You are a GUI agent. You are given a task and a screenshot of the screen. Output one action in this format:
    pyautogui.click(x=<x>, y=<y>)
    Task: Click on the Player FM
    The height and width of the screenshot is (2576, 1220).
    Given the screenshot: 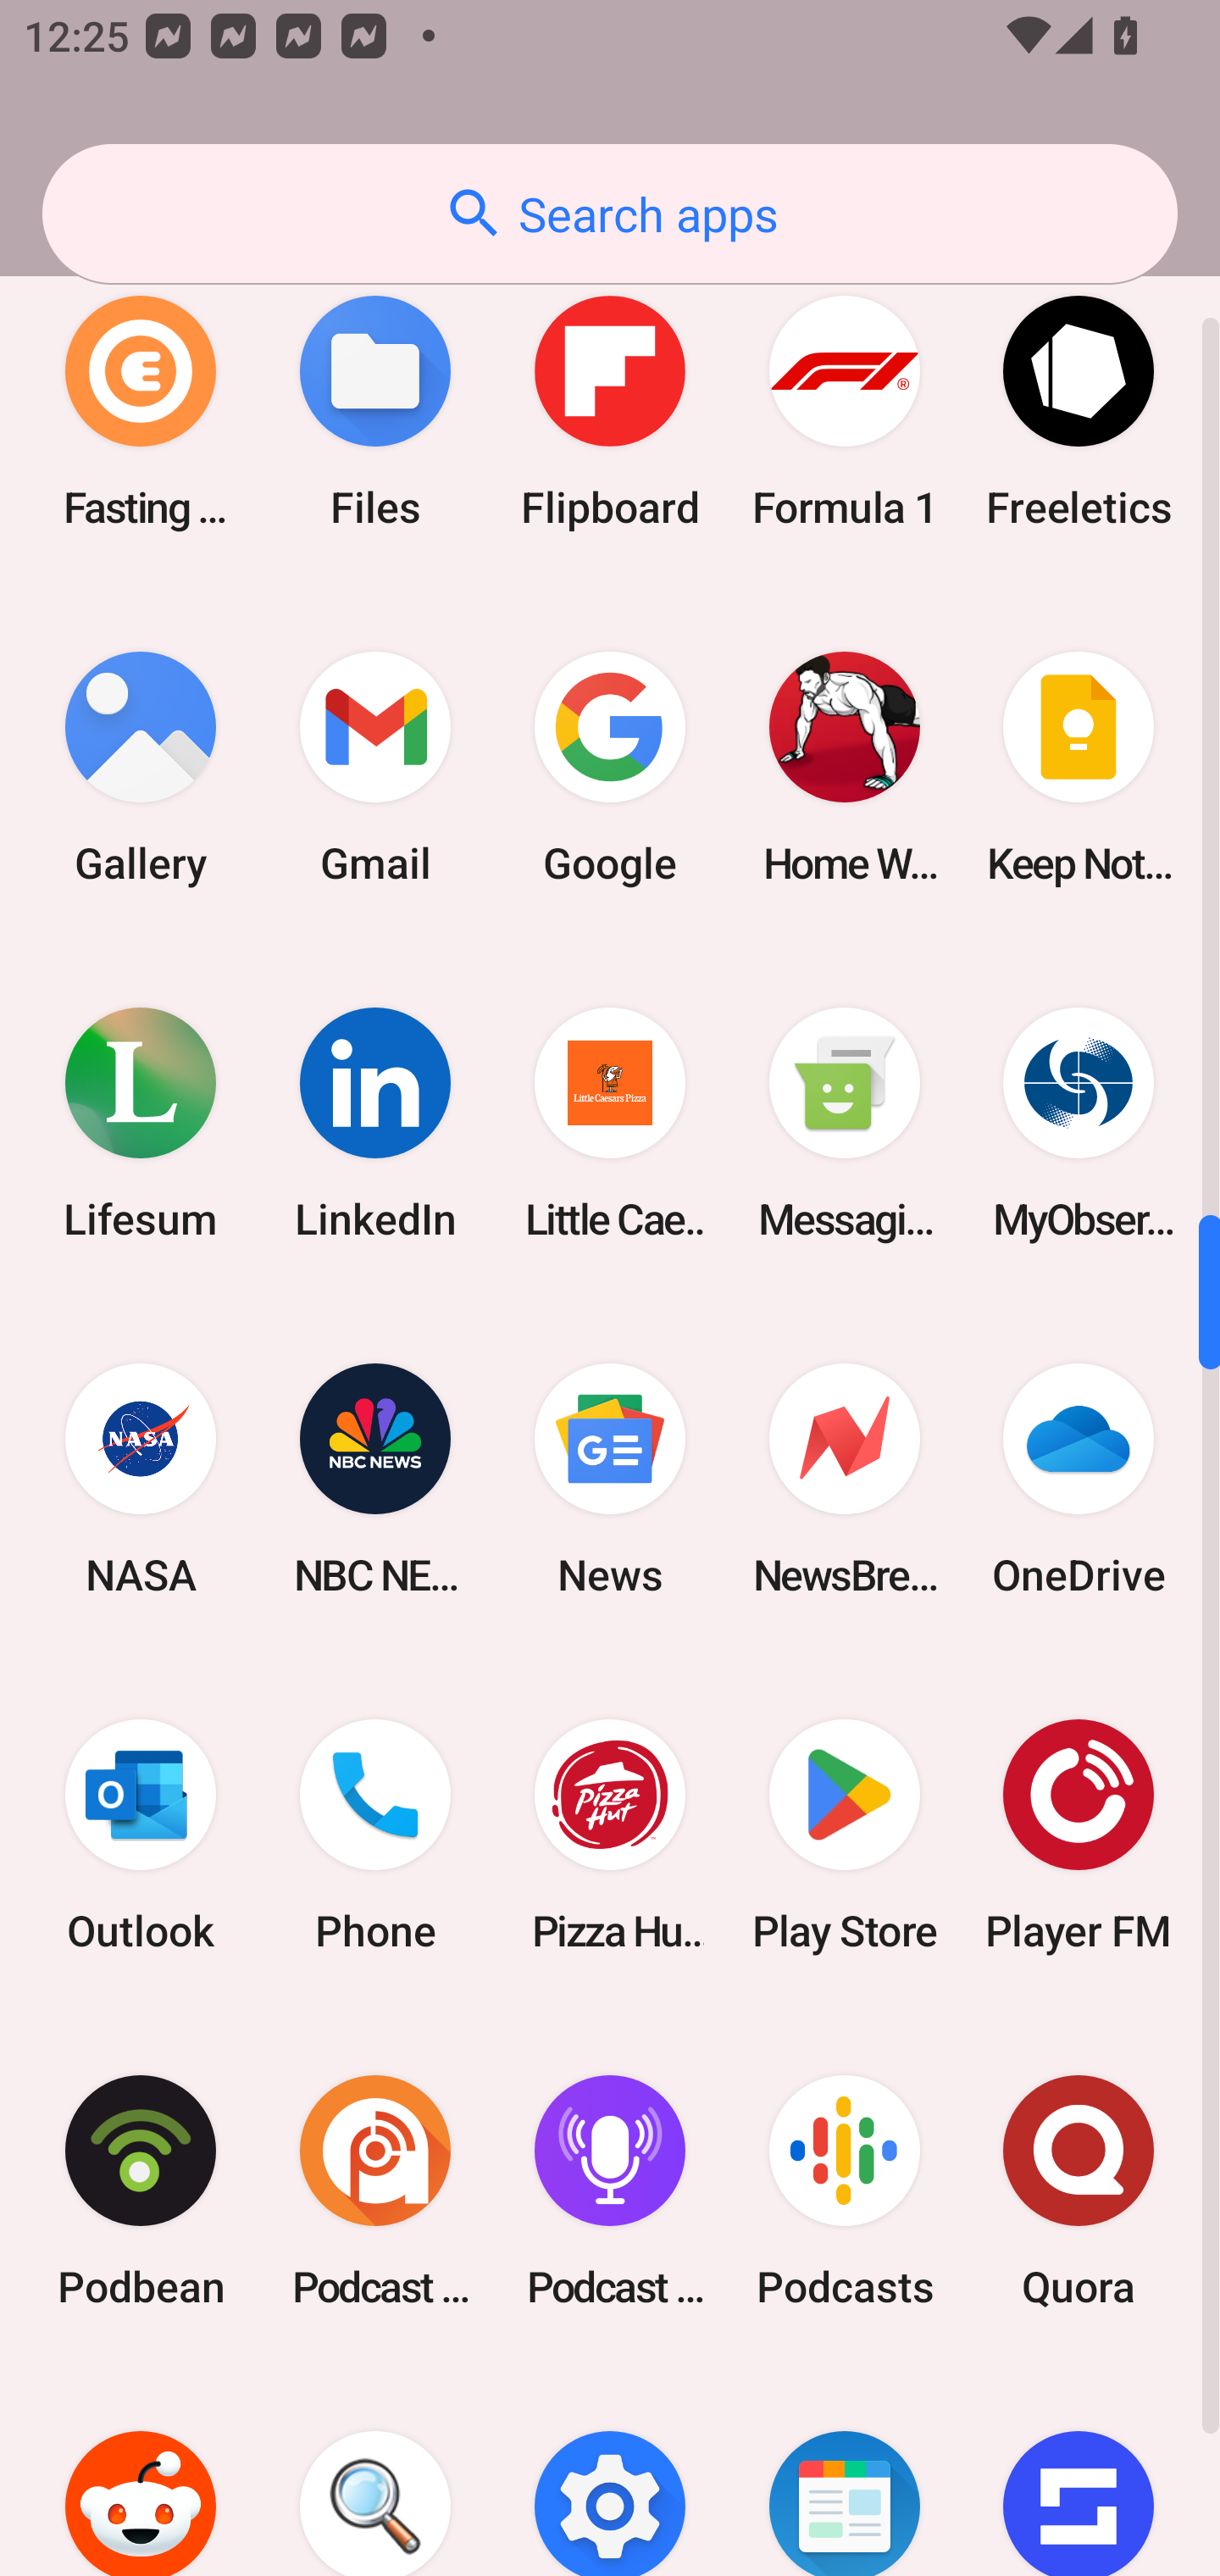 What is the action you would take?
    pyautogui.click(x=1079, y=1835)
    